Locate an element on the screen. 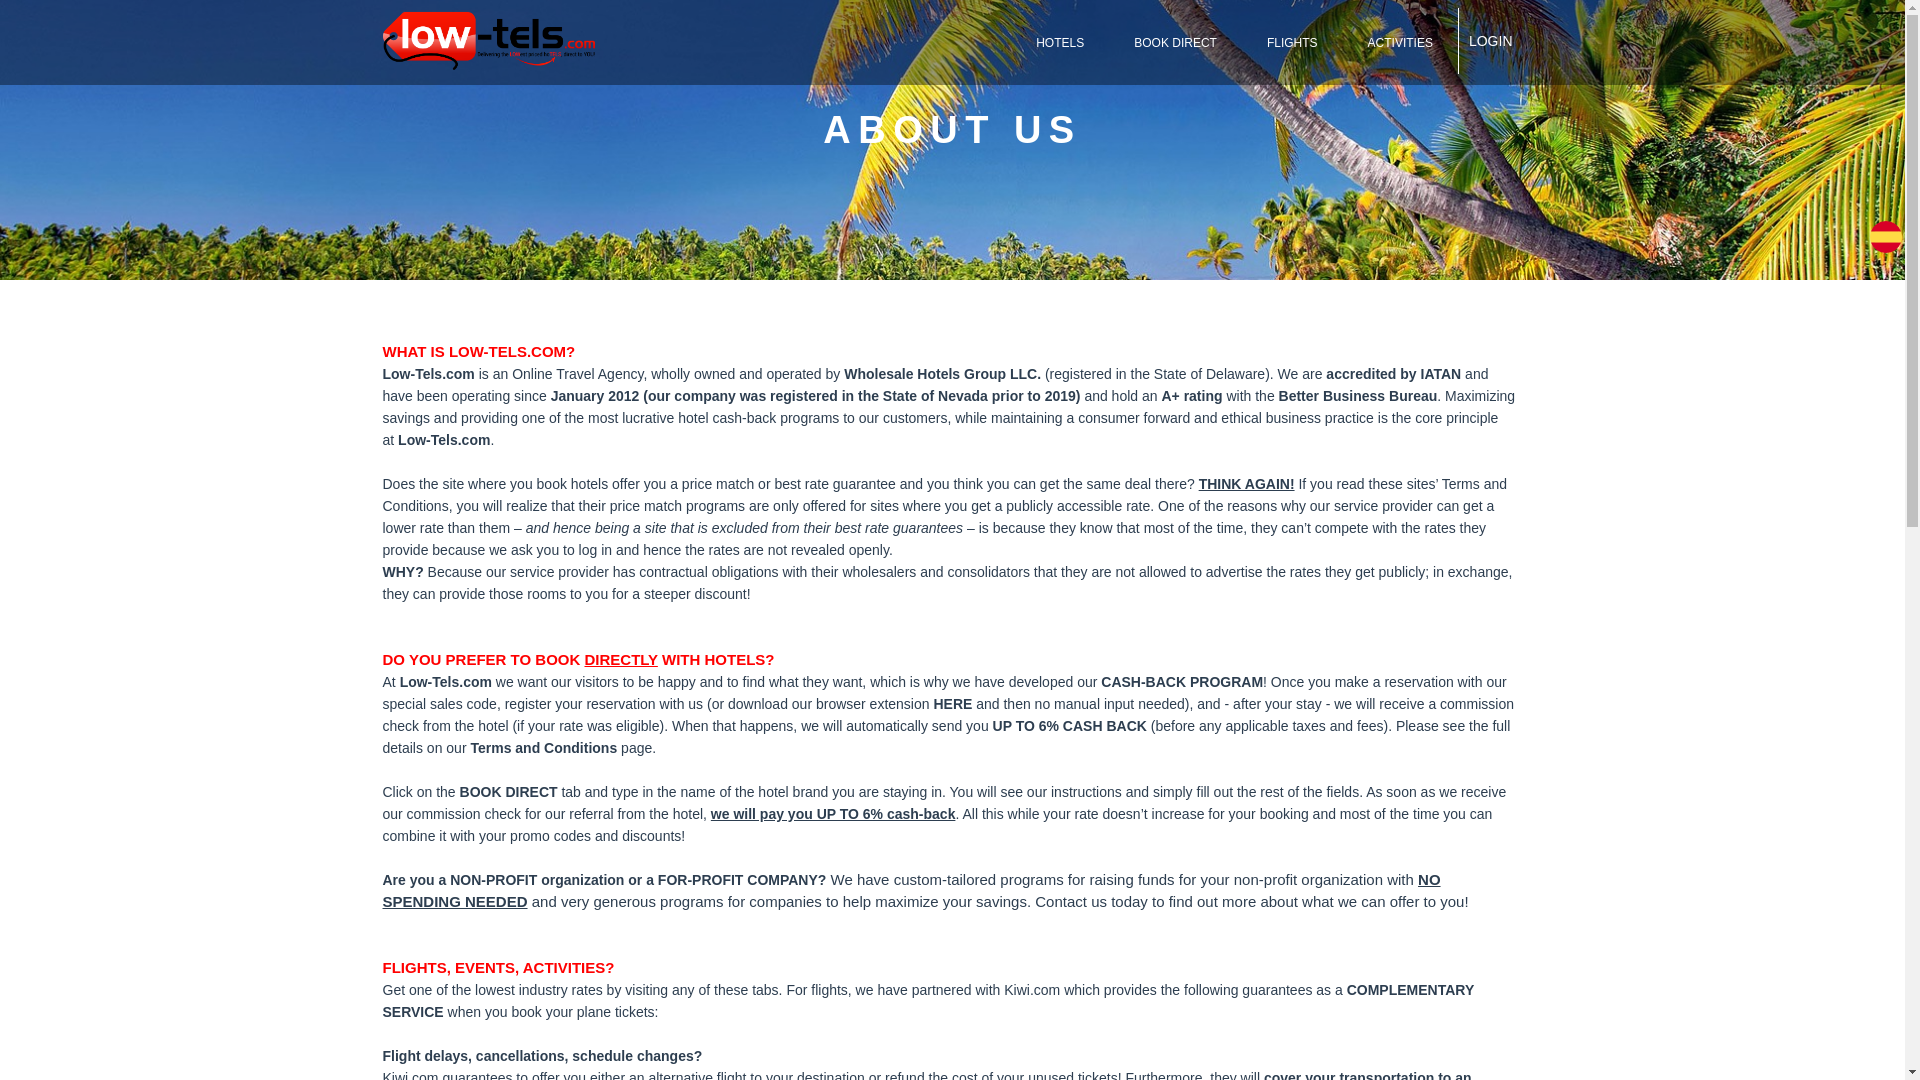 Image resolution: width=1920 pixels, height=1080 pixels. HERE is located at coordinates (952, 703).